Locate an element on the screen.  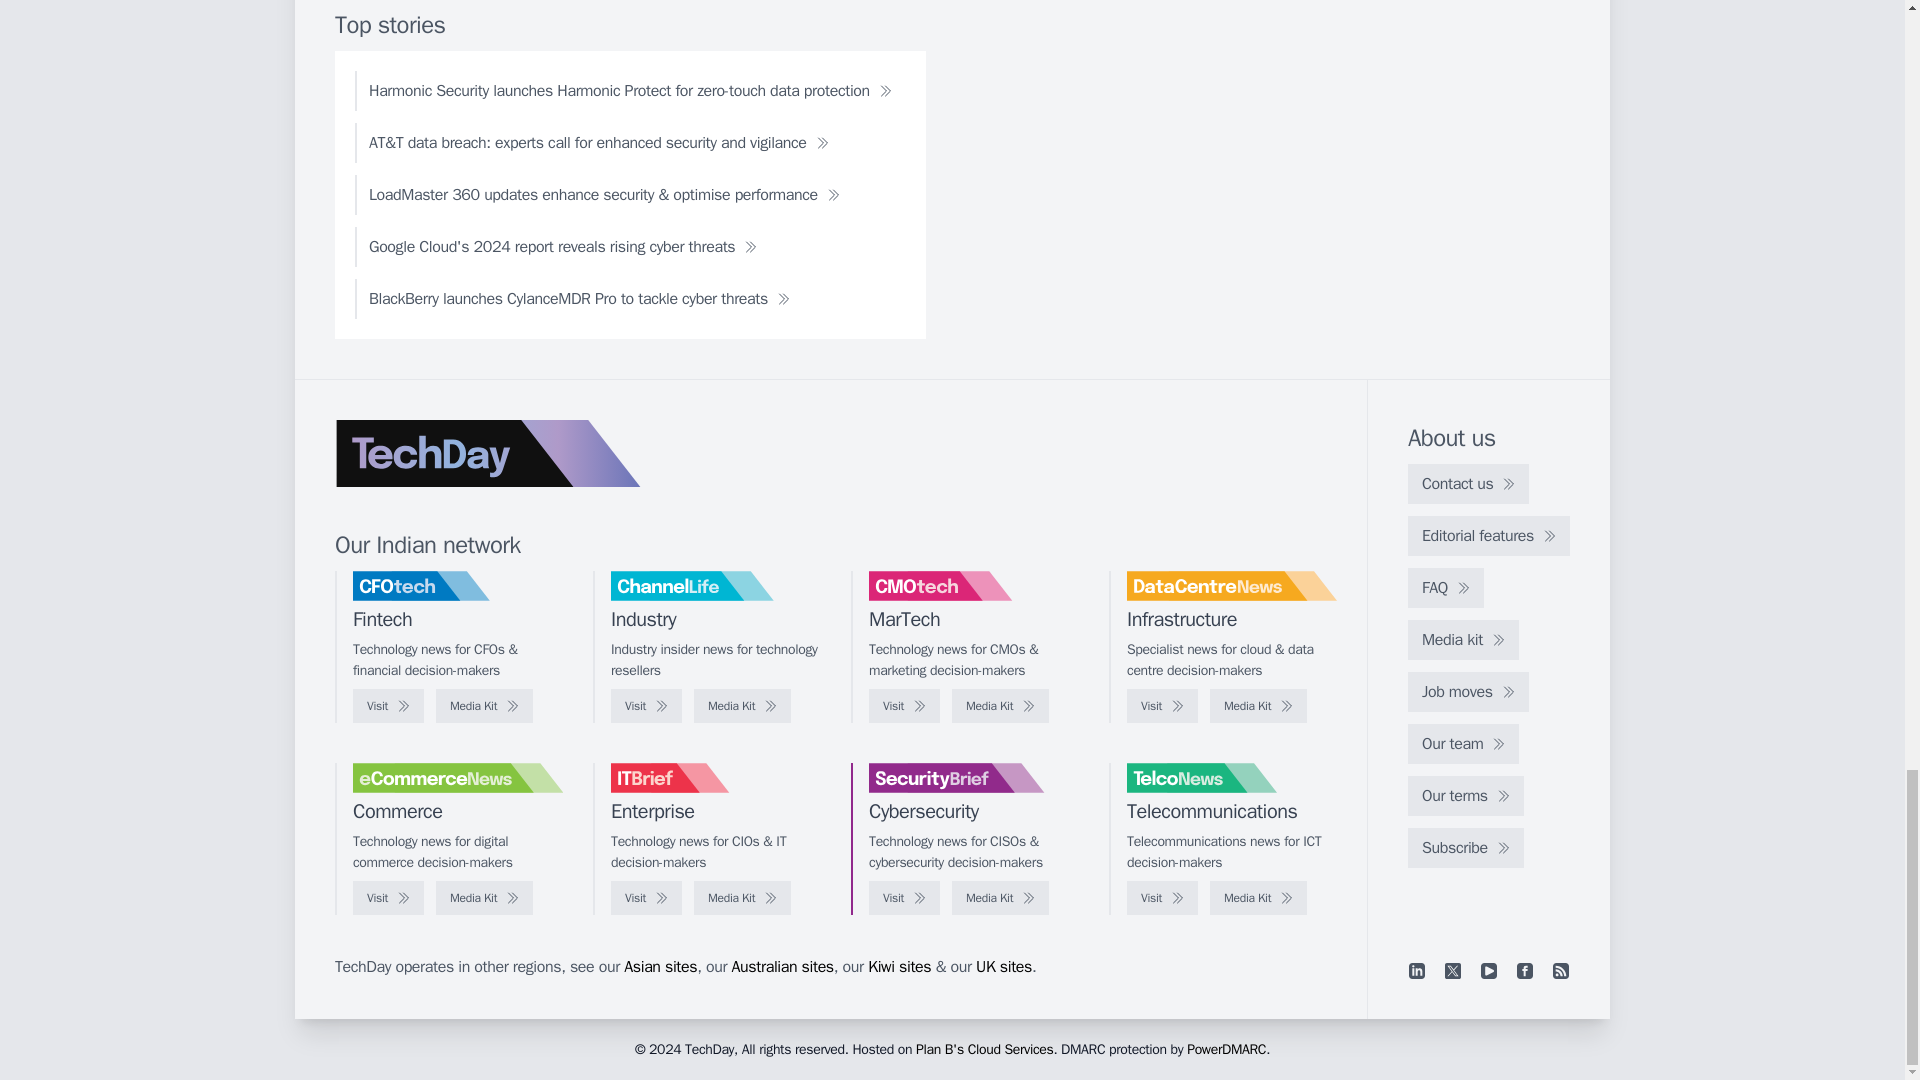
Visit is located at coordinates (904, 706).